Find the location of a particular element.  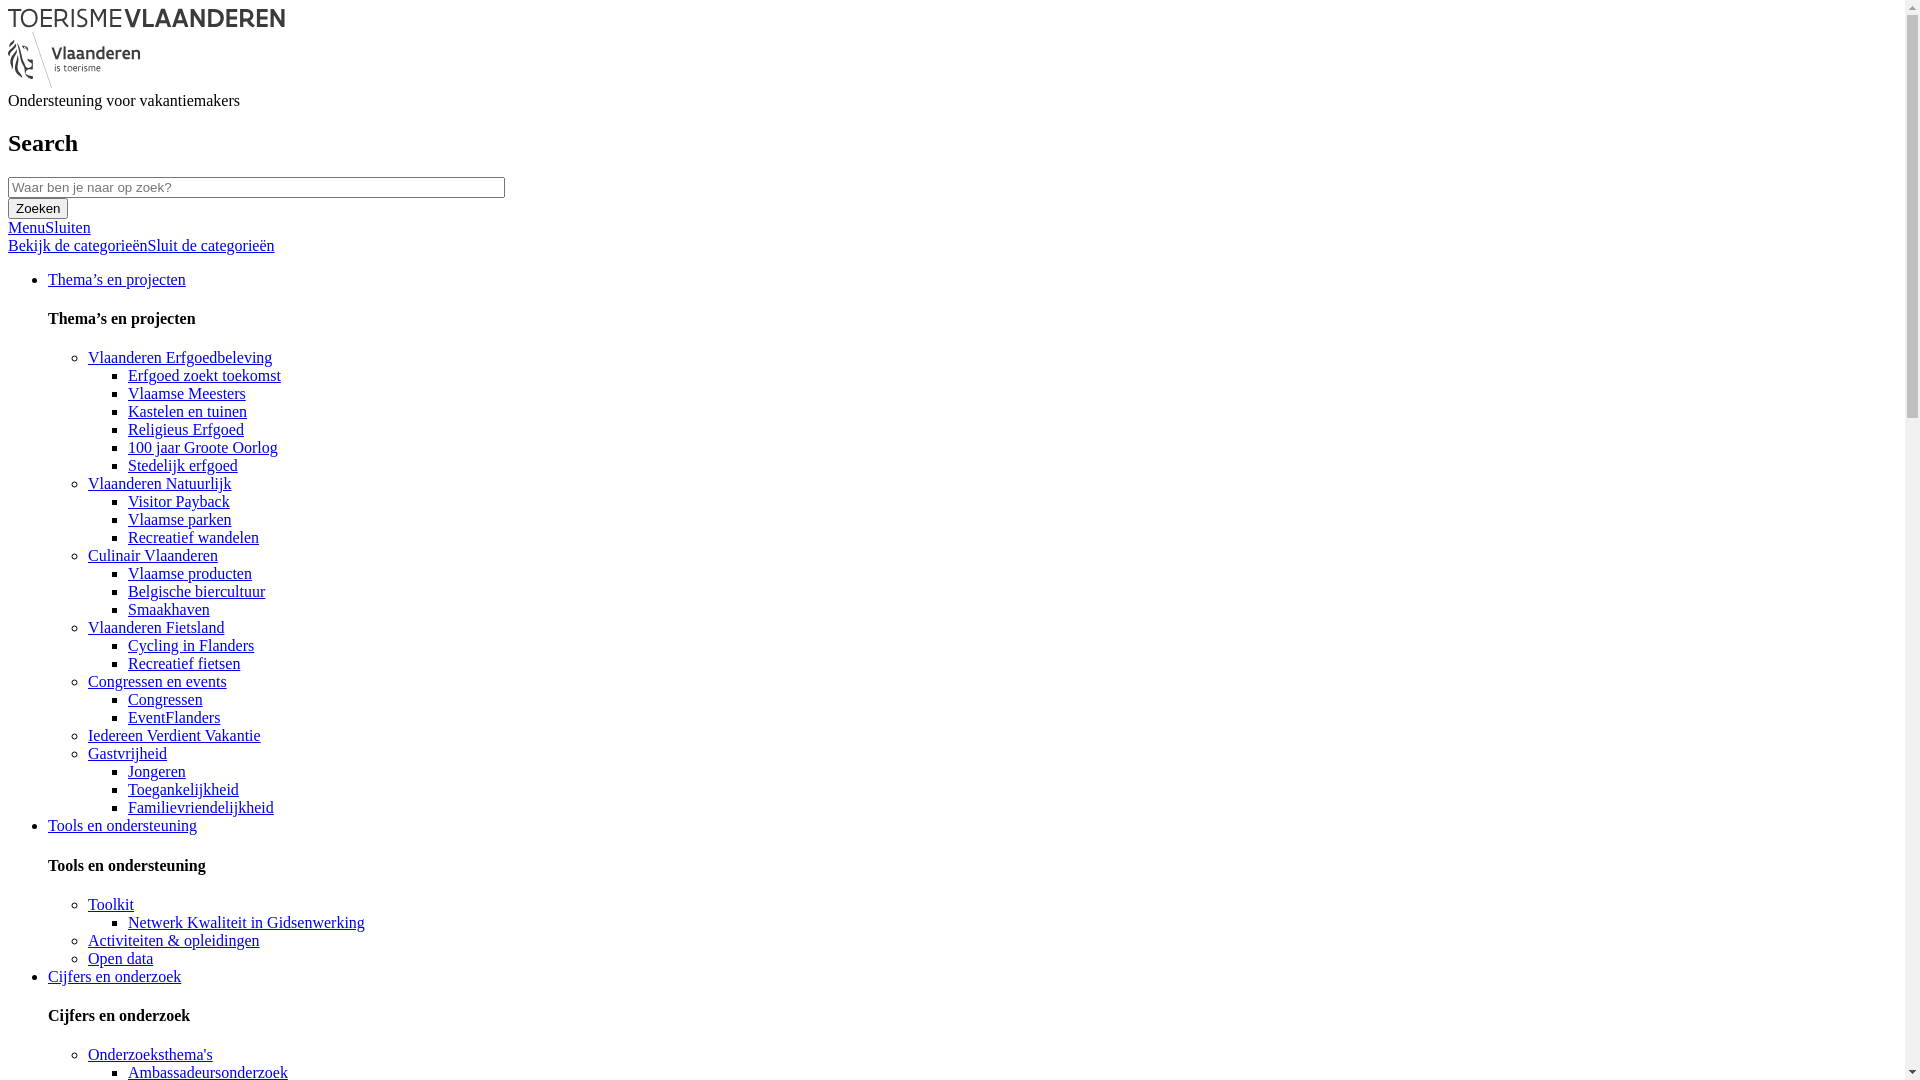

Vlaamse parken is located at coordinates (180, 520).